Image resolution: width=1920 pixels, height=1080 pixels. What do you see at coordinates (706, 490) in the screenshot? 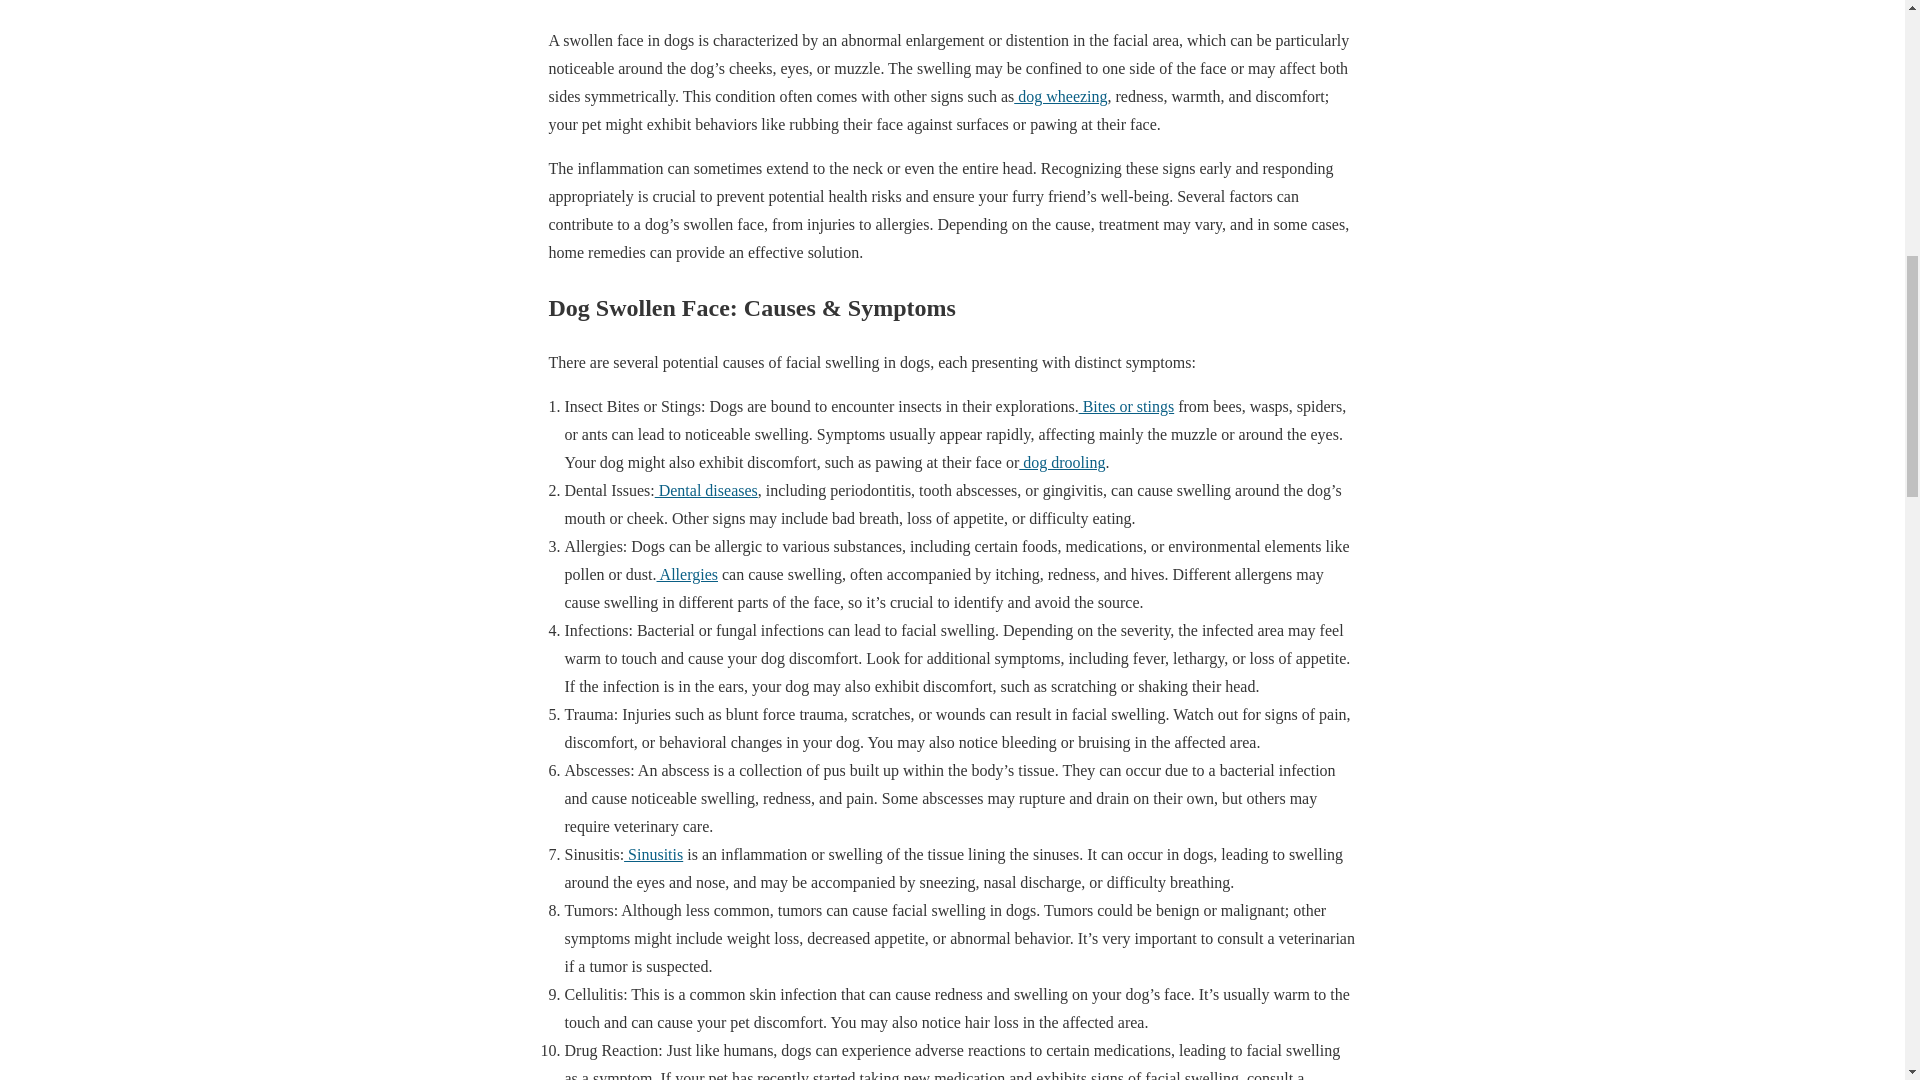
I see `Dental diseases` at bounding box center [706, 490].